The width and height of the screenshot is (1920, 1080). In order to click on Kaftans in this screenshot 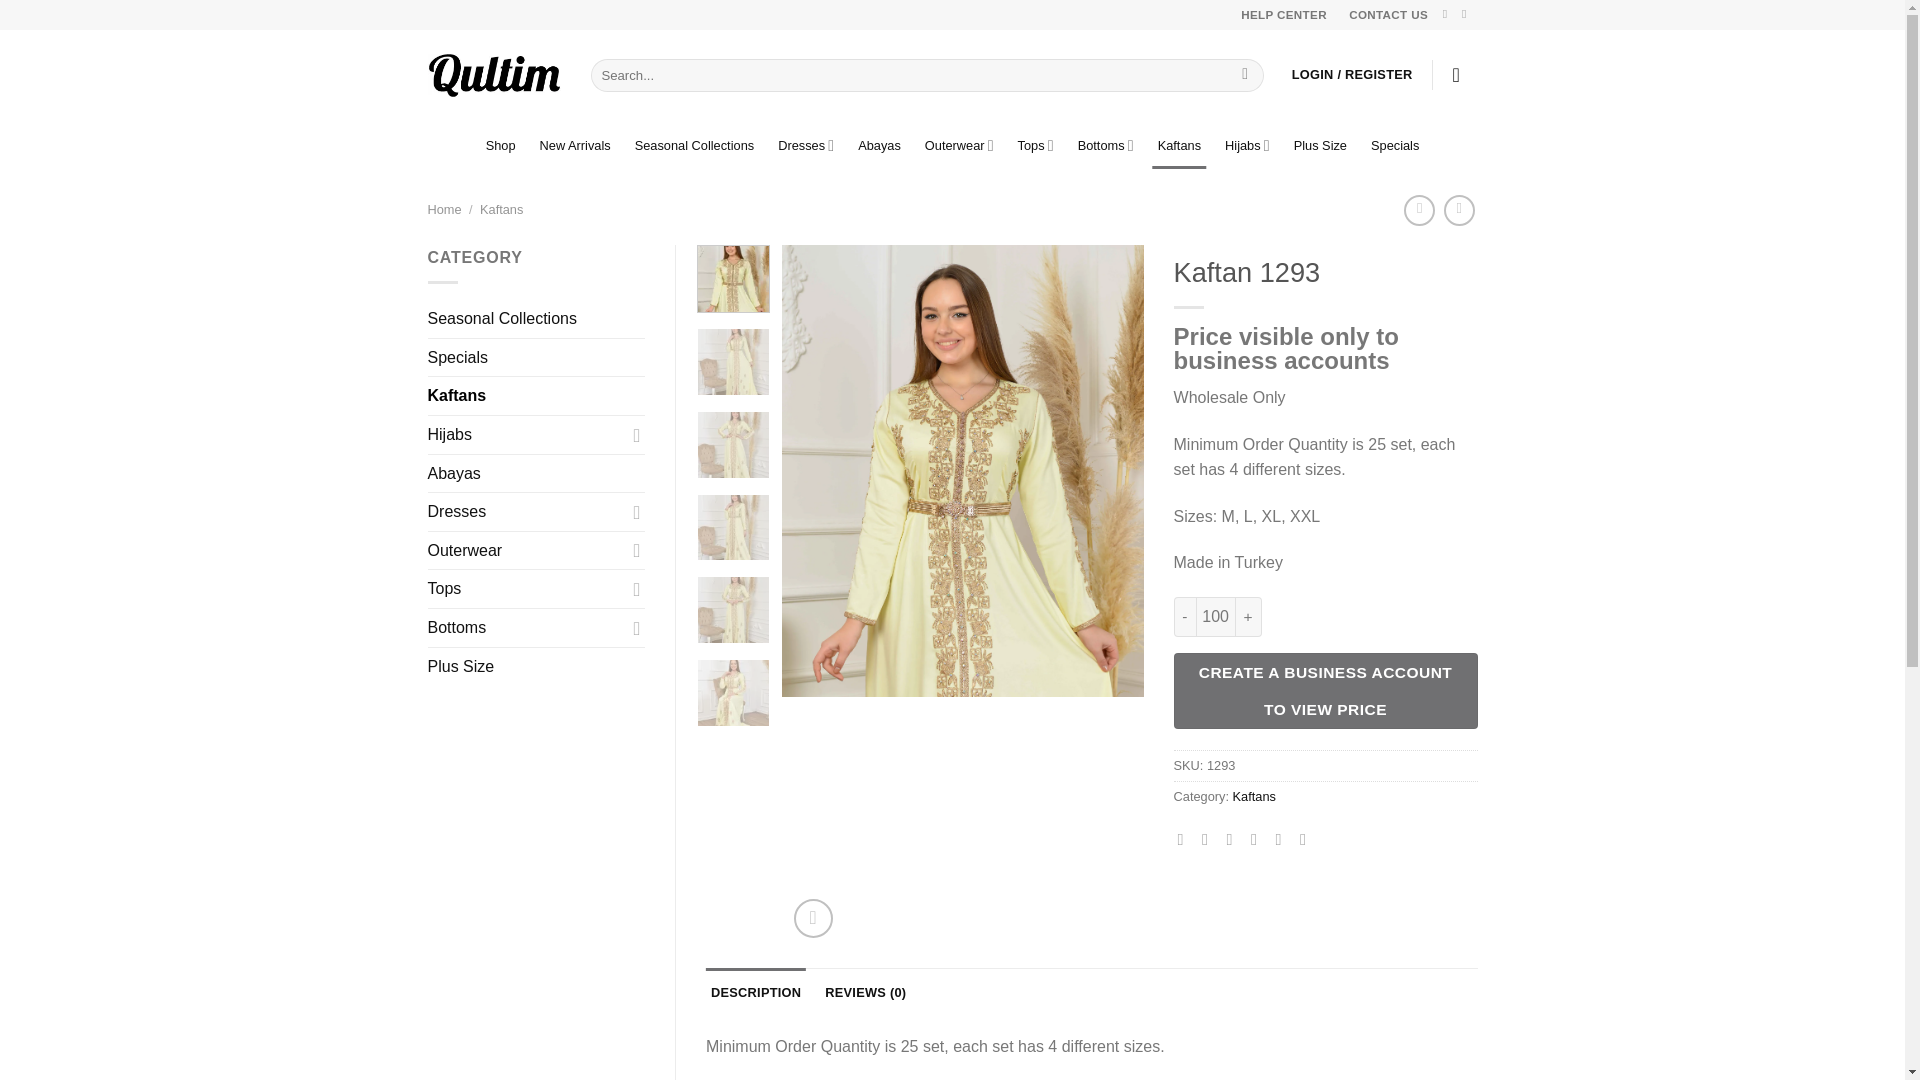, I will do `click(1179, 146)`.